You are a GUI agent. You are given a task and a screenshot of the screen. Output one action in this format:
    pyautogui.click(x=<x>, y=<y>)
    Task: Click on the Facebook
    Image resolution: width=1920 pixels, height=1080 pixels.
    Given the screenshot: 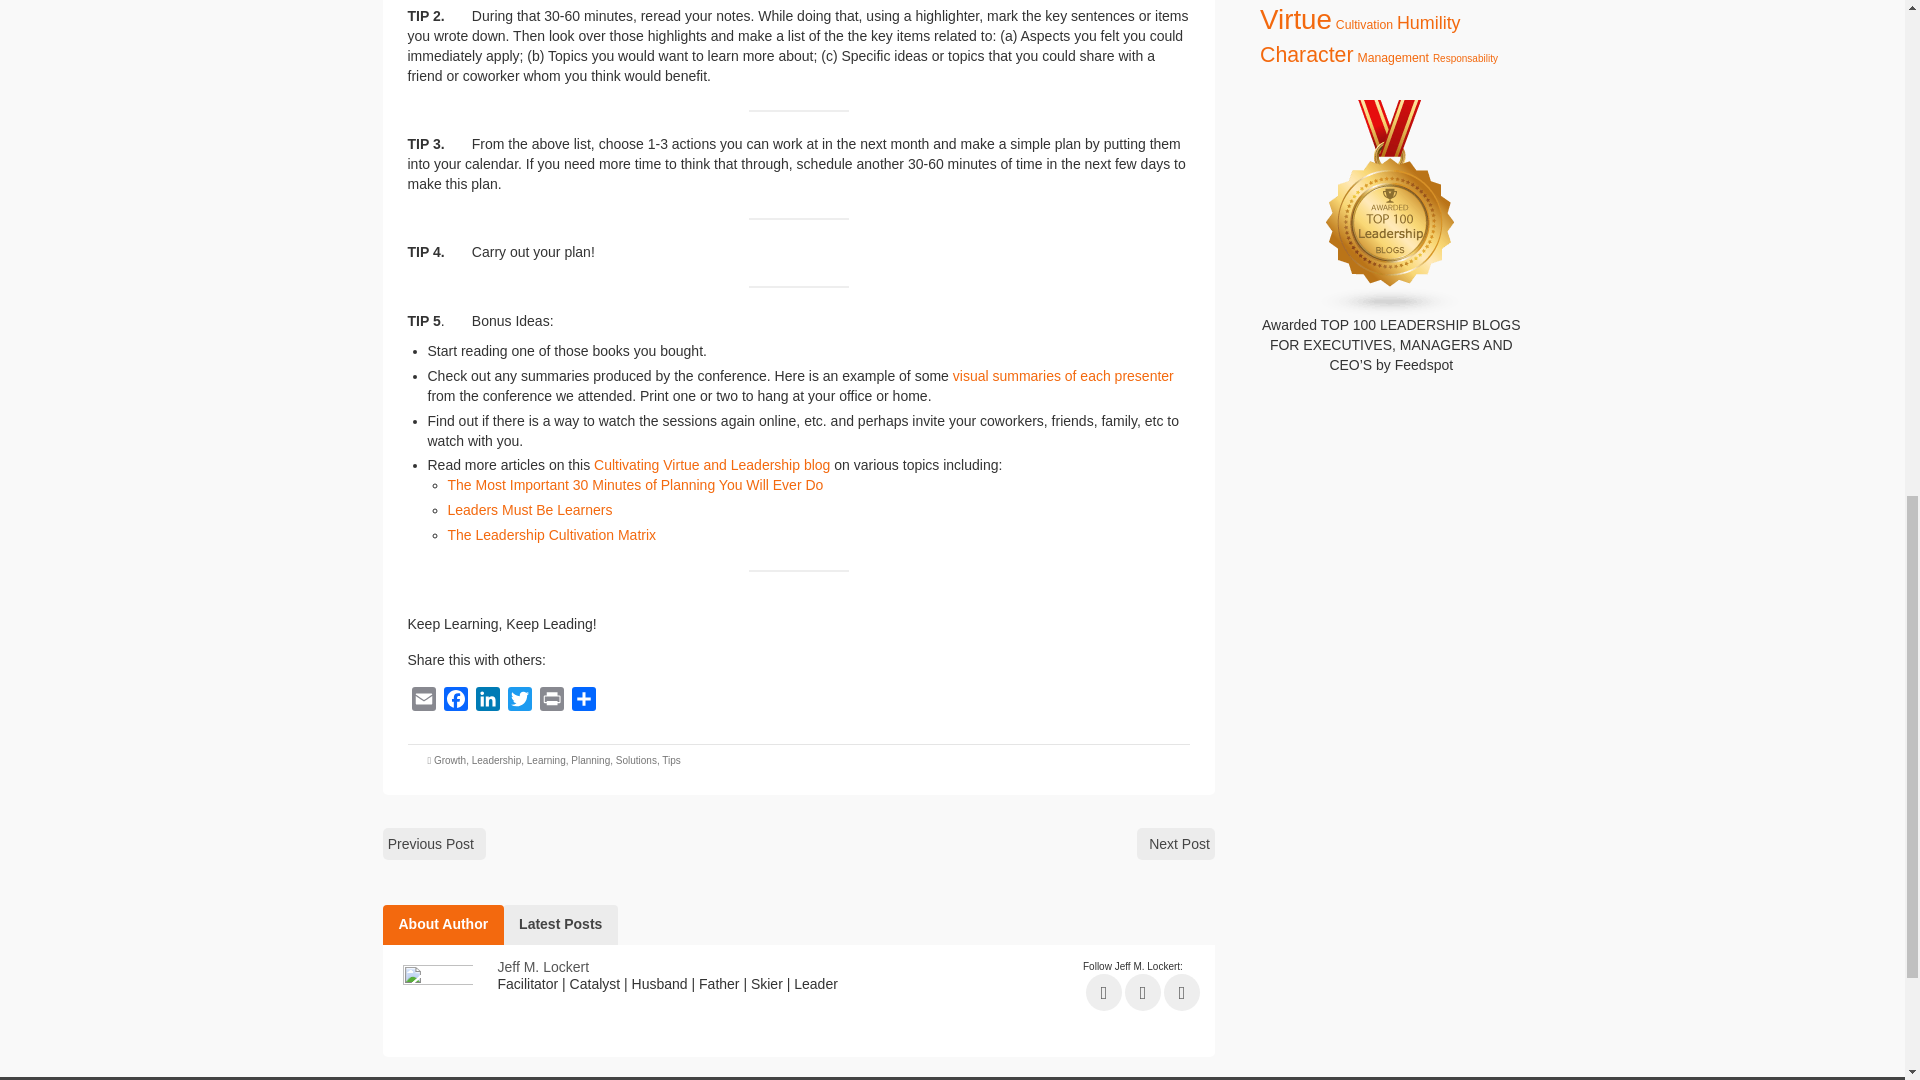 What is the action you would take?
    pyautogui.click(x=456, y=702)
    